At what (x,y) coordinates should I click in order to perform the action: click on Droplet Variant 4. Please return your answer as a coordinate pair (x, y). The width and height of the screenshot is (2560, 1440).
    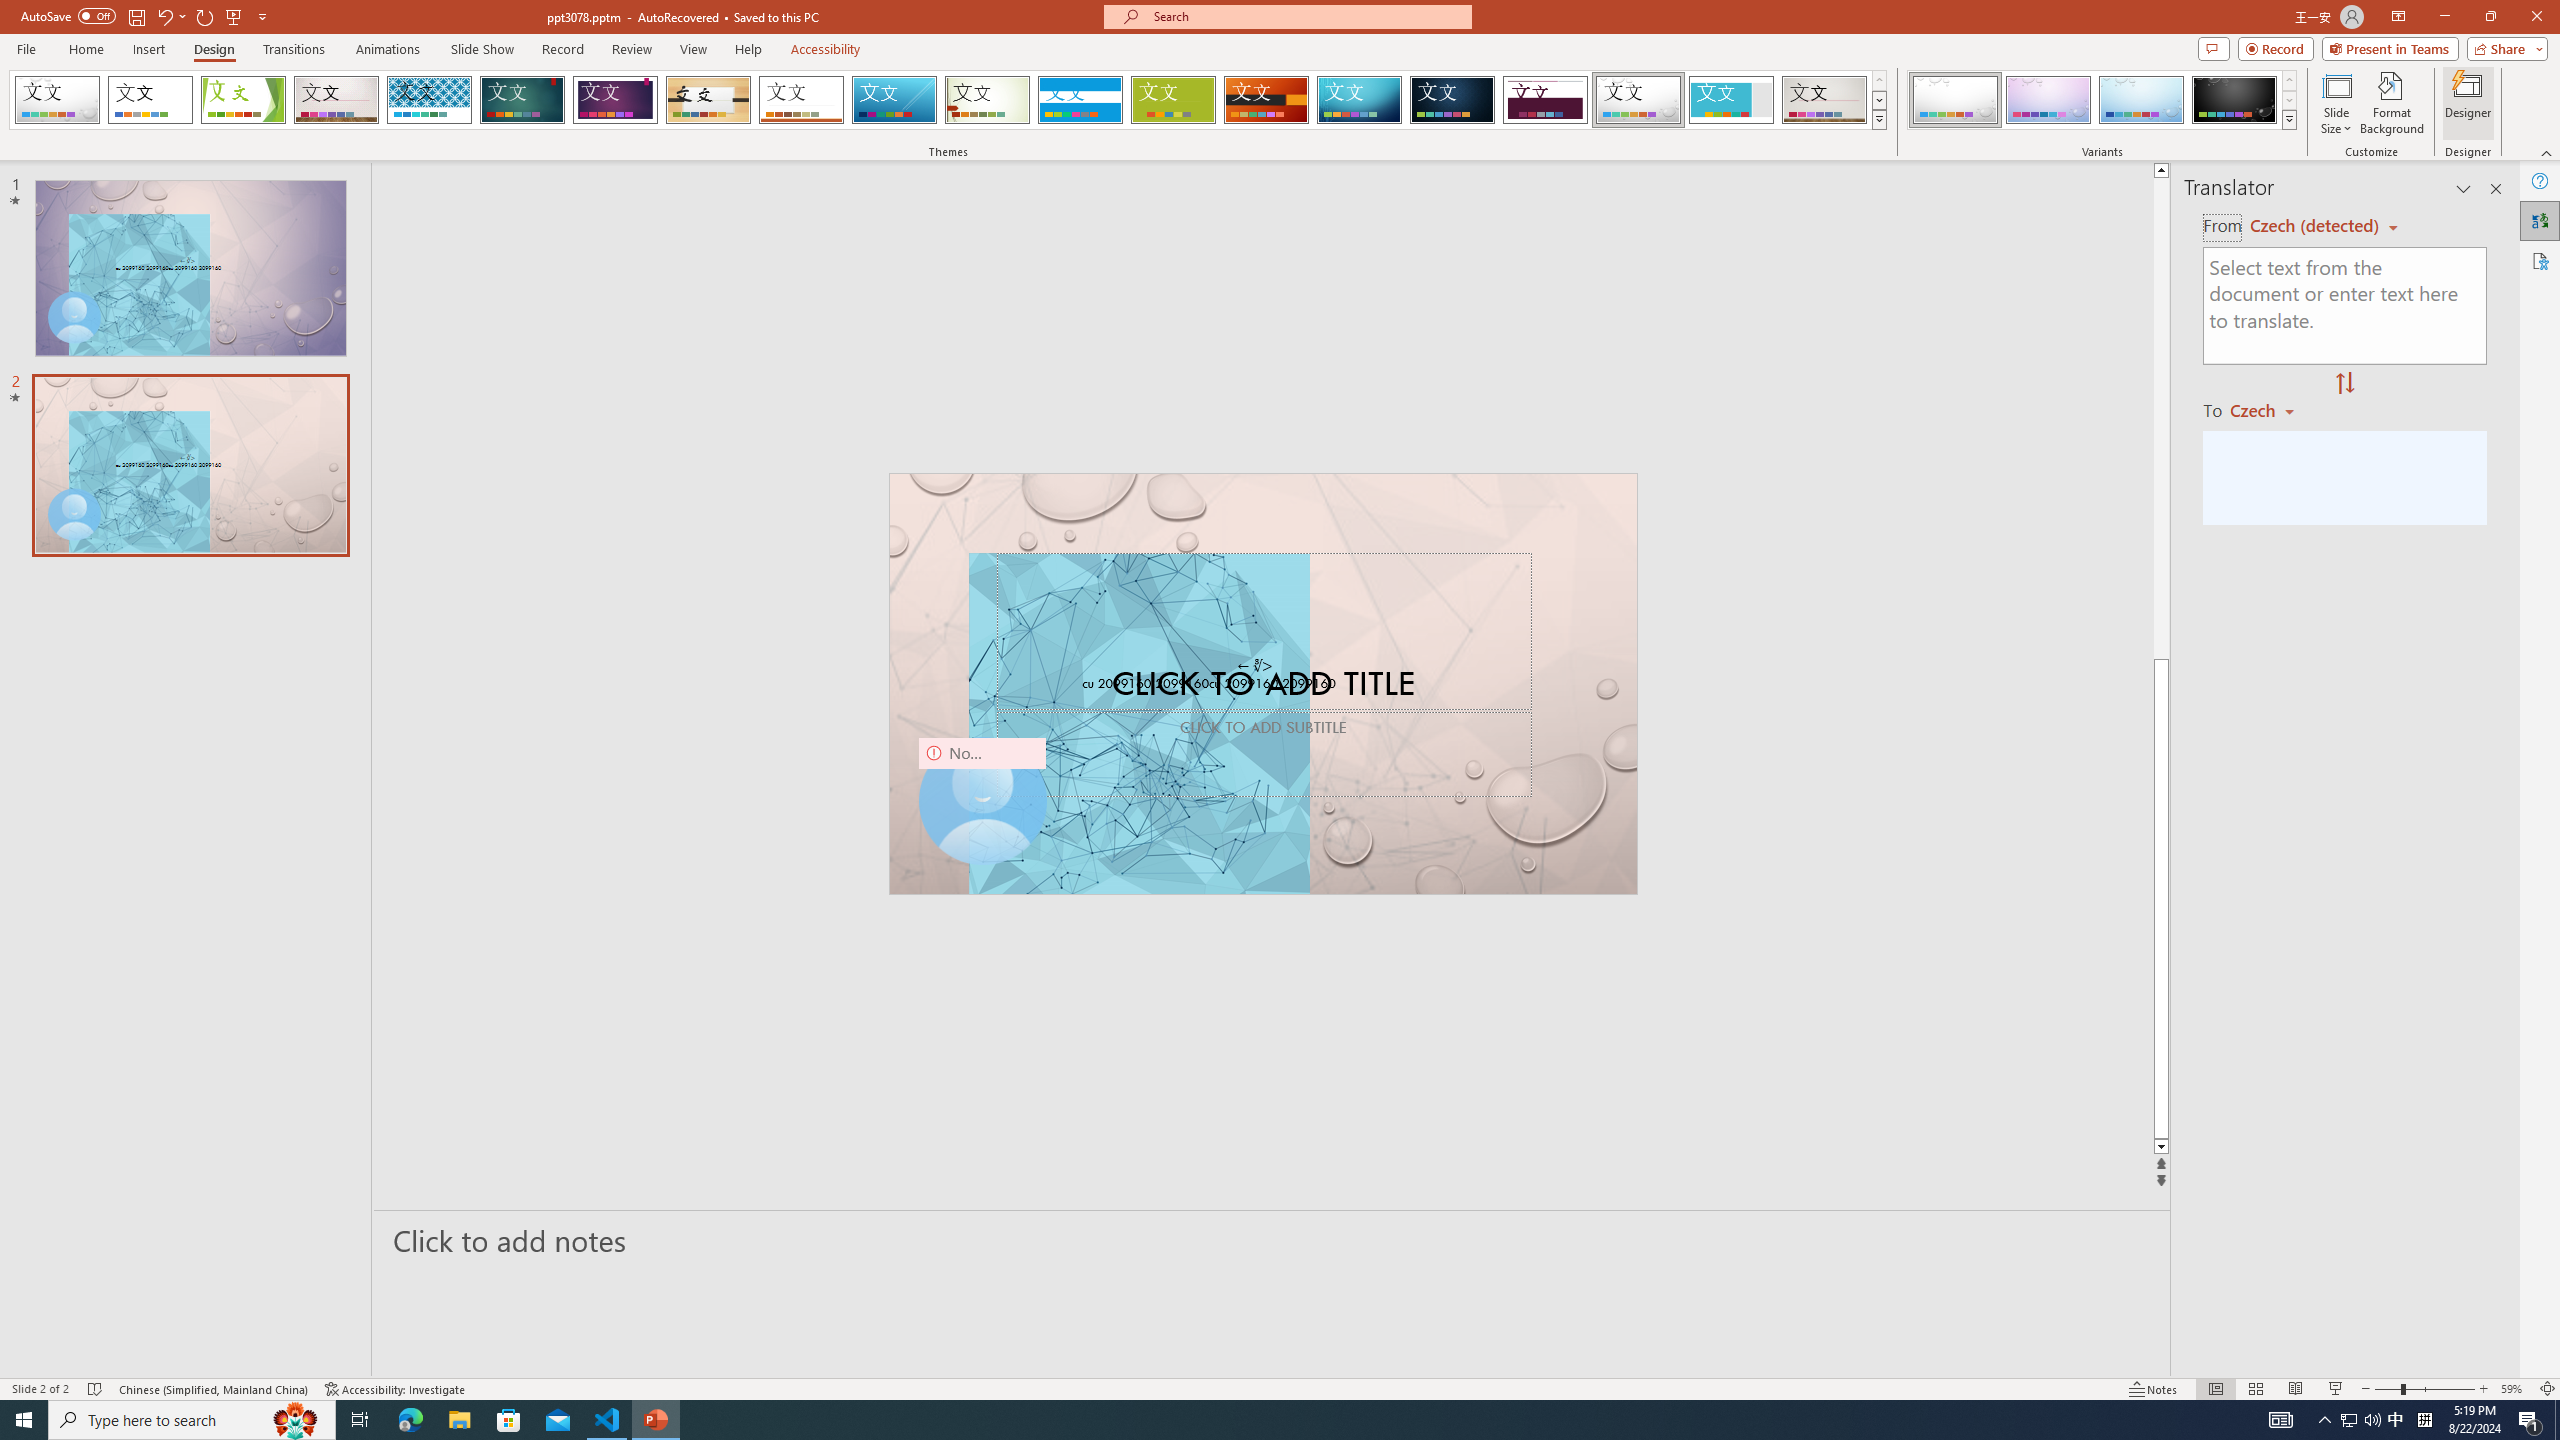
    Looking at the image, I should click on (2234, 100).